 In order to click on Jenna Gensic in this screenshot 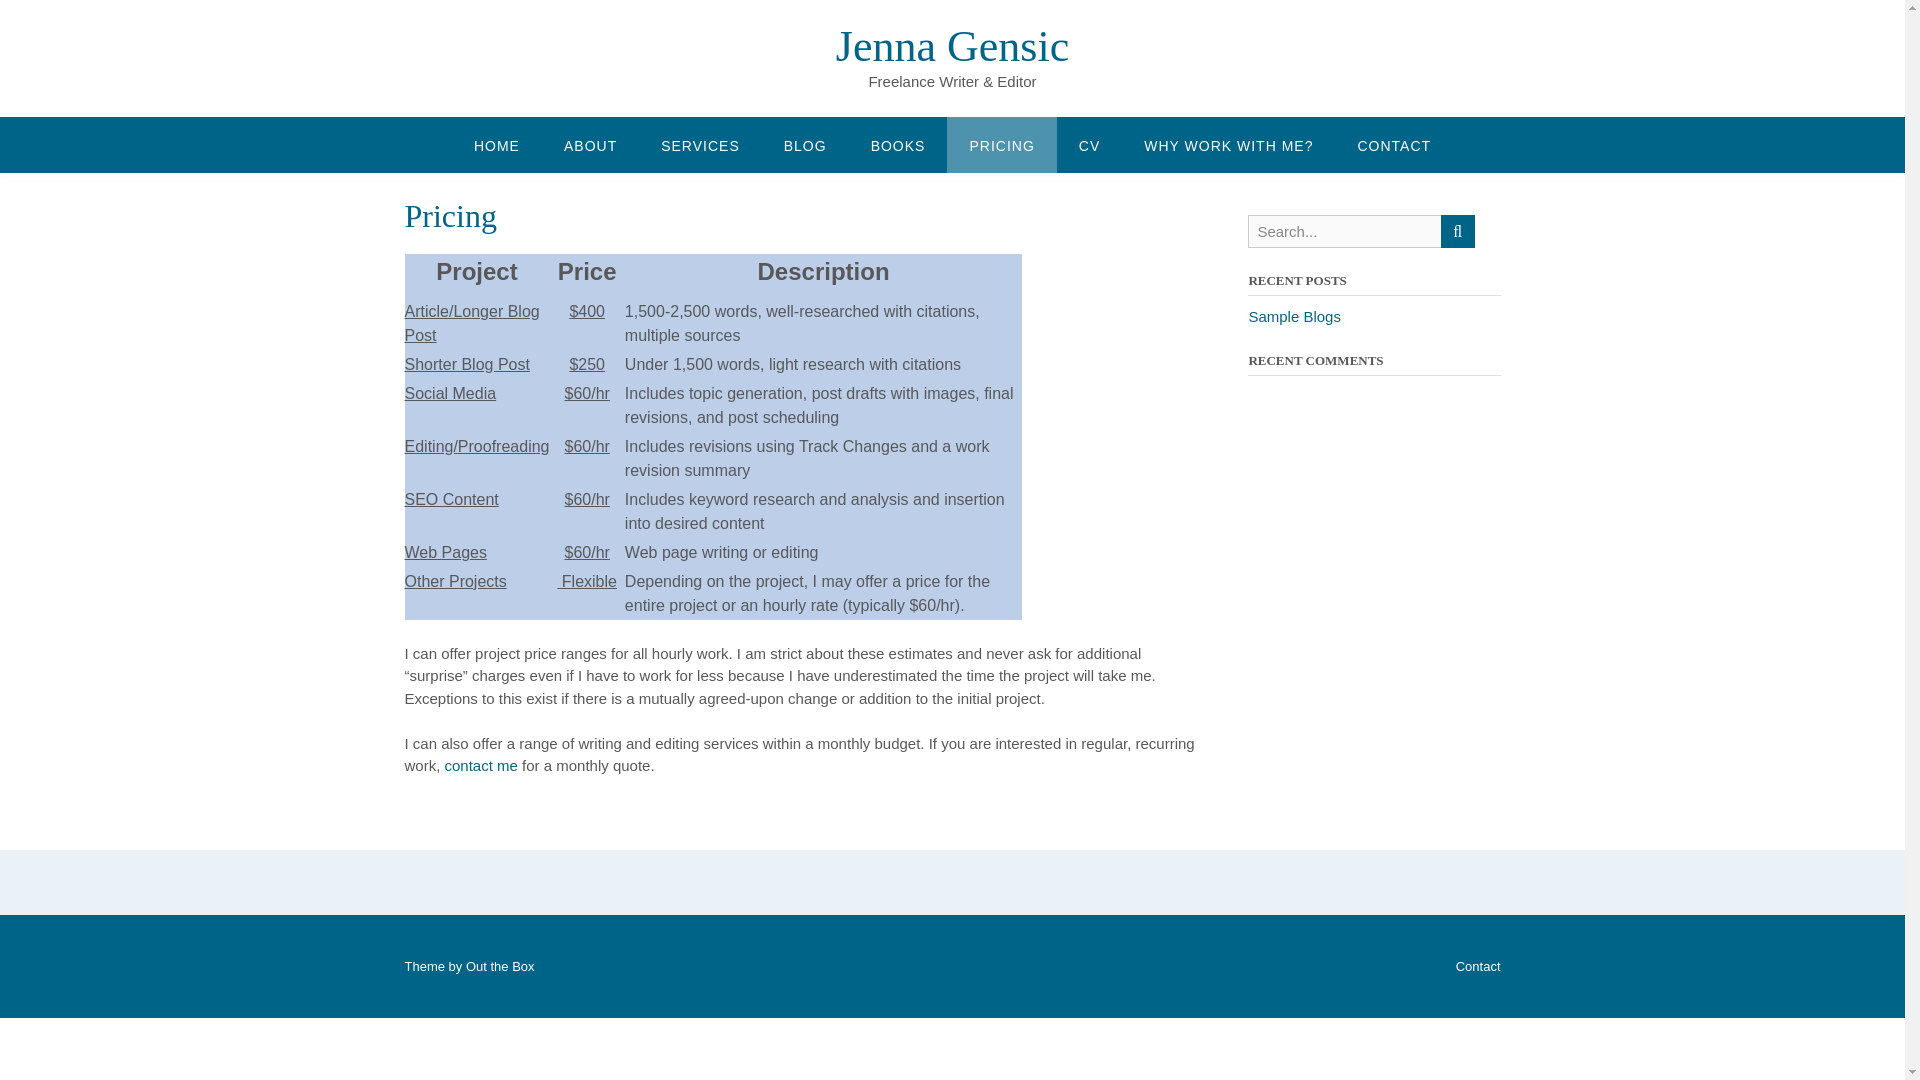, I will do `click(952, 46)`.